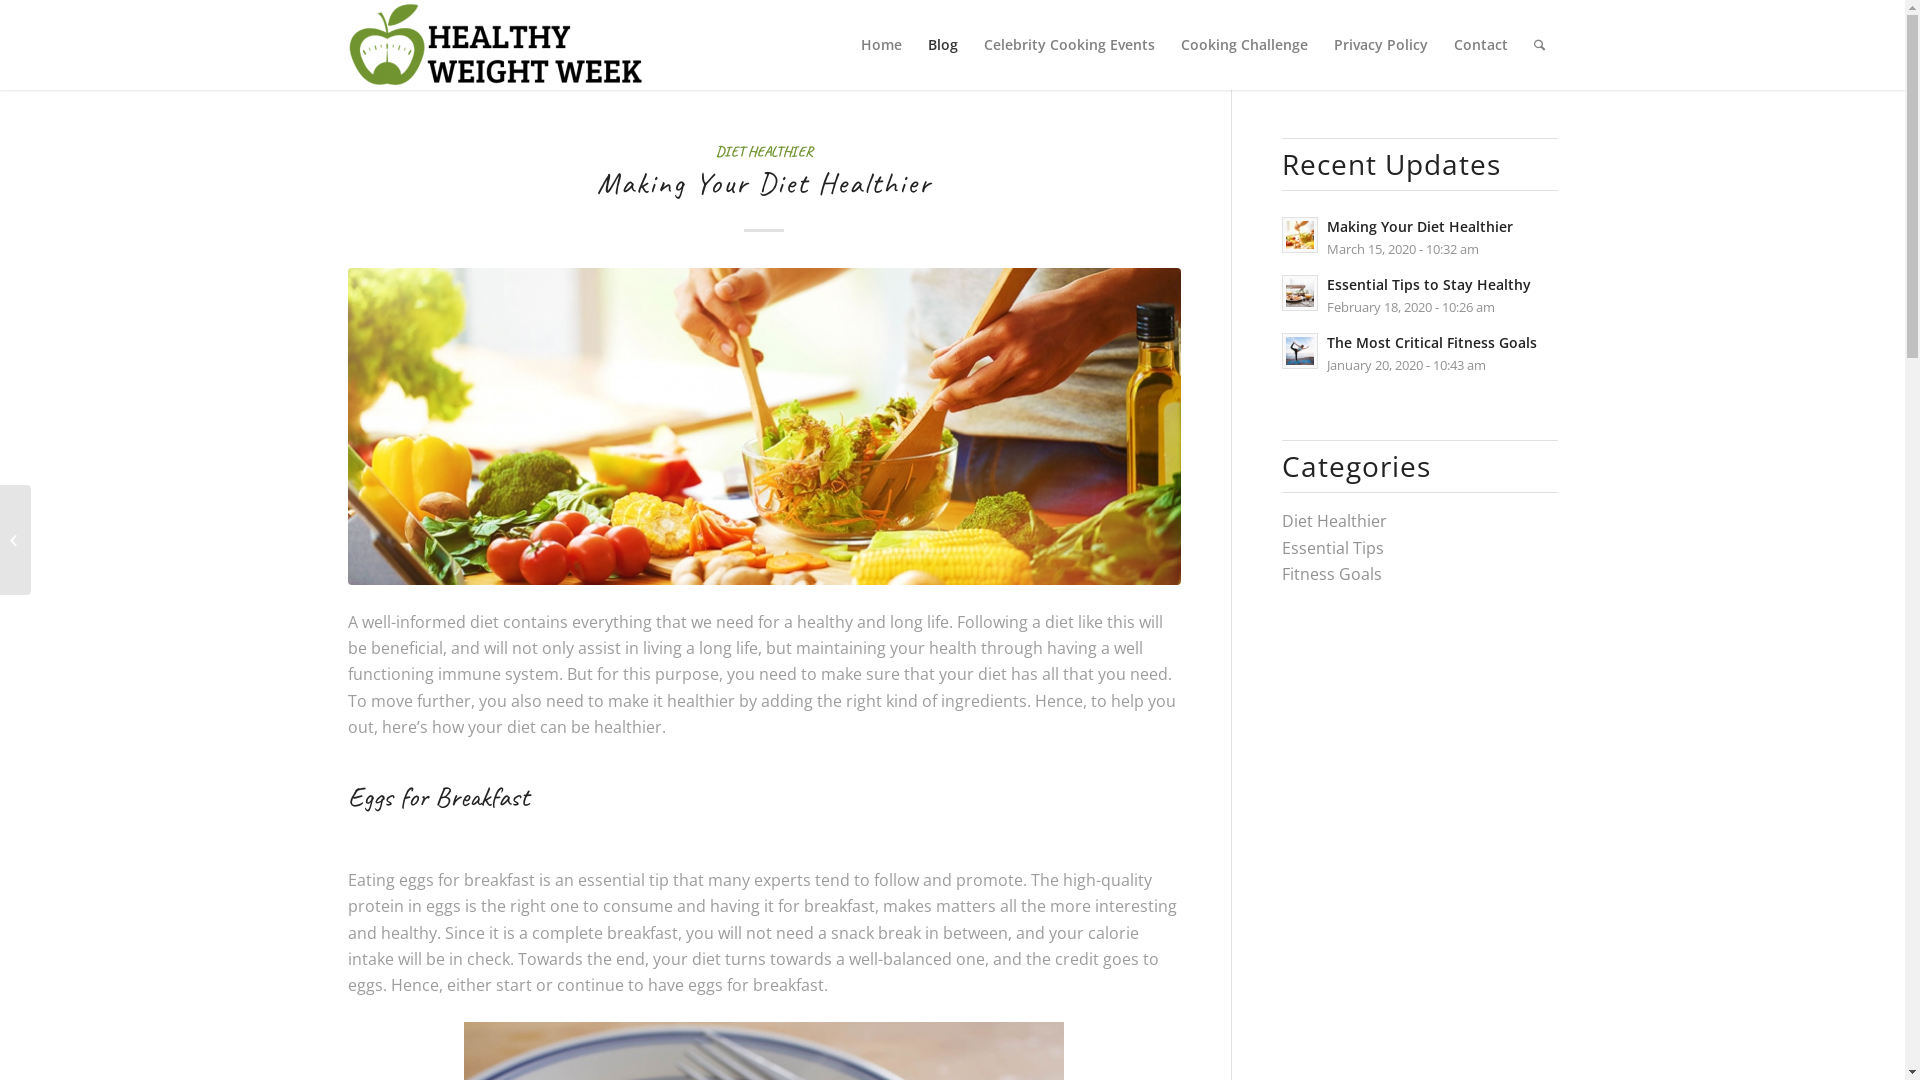 This screenshot has height=1080, width=1920. What do you see at coordinates (1420, 237) in the screenshot?
I see `Making Your Diet Healthier
March 15, 2020 - 10:32 am` at bounding box center [1420, 237].